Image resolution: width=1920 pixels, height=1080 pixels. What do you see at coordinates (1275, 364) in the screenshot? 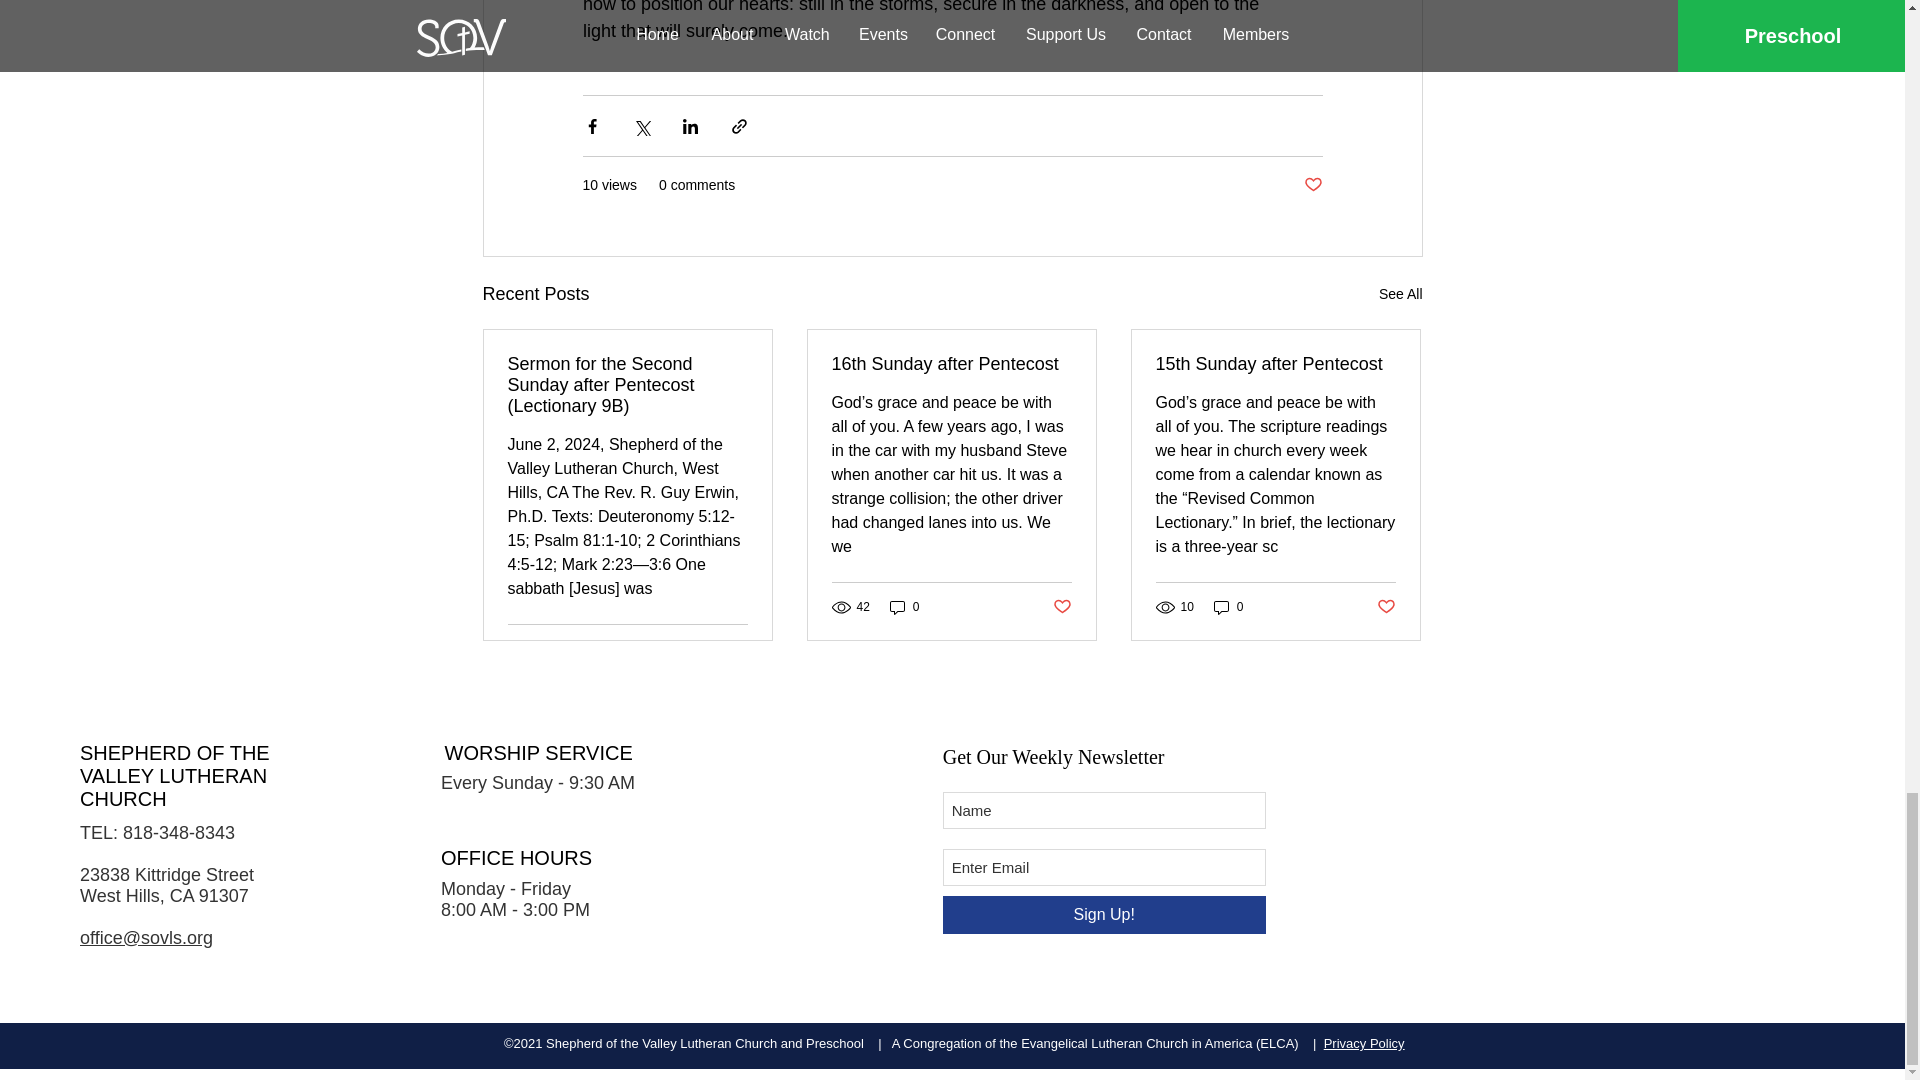
I see `15th Sunday after Pentecost` at bounding box center [1275, 364].